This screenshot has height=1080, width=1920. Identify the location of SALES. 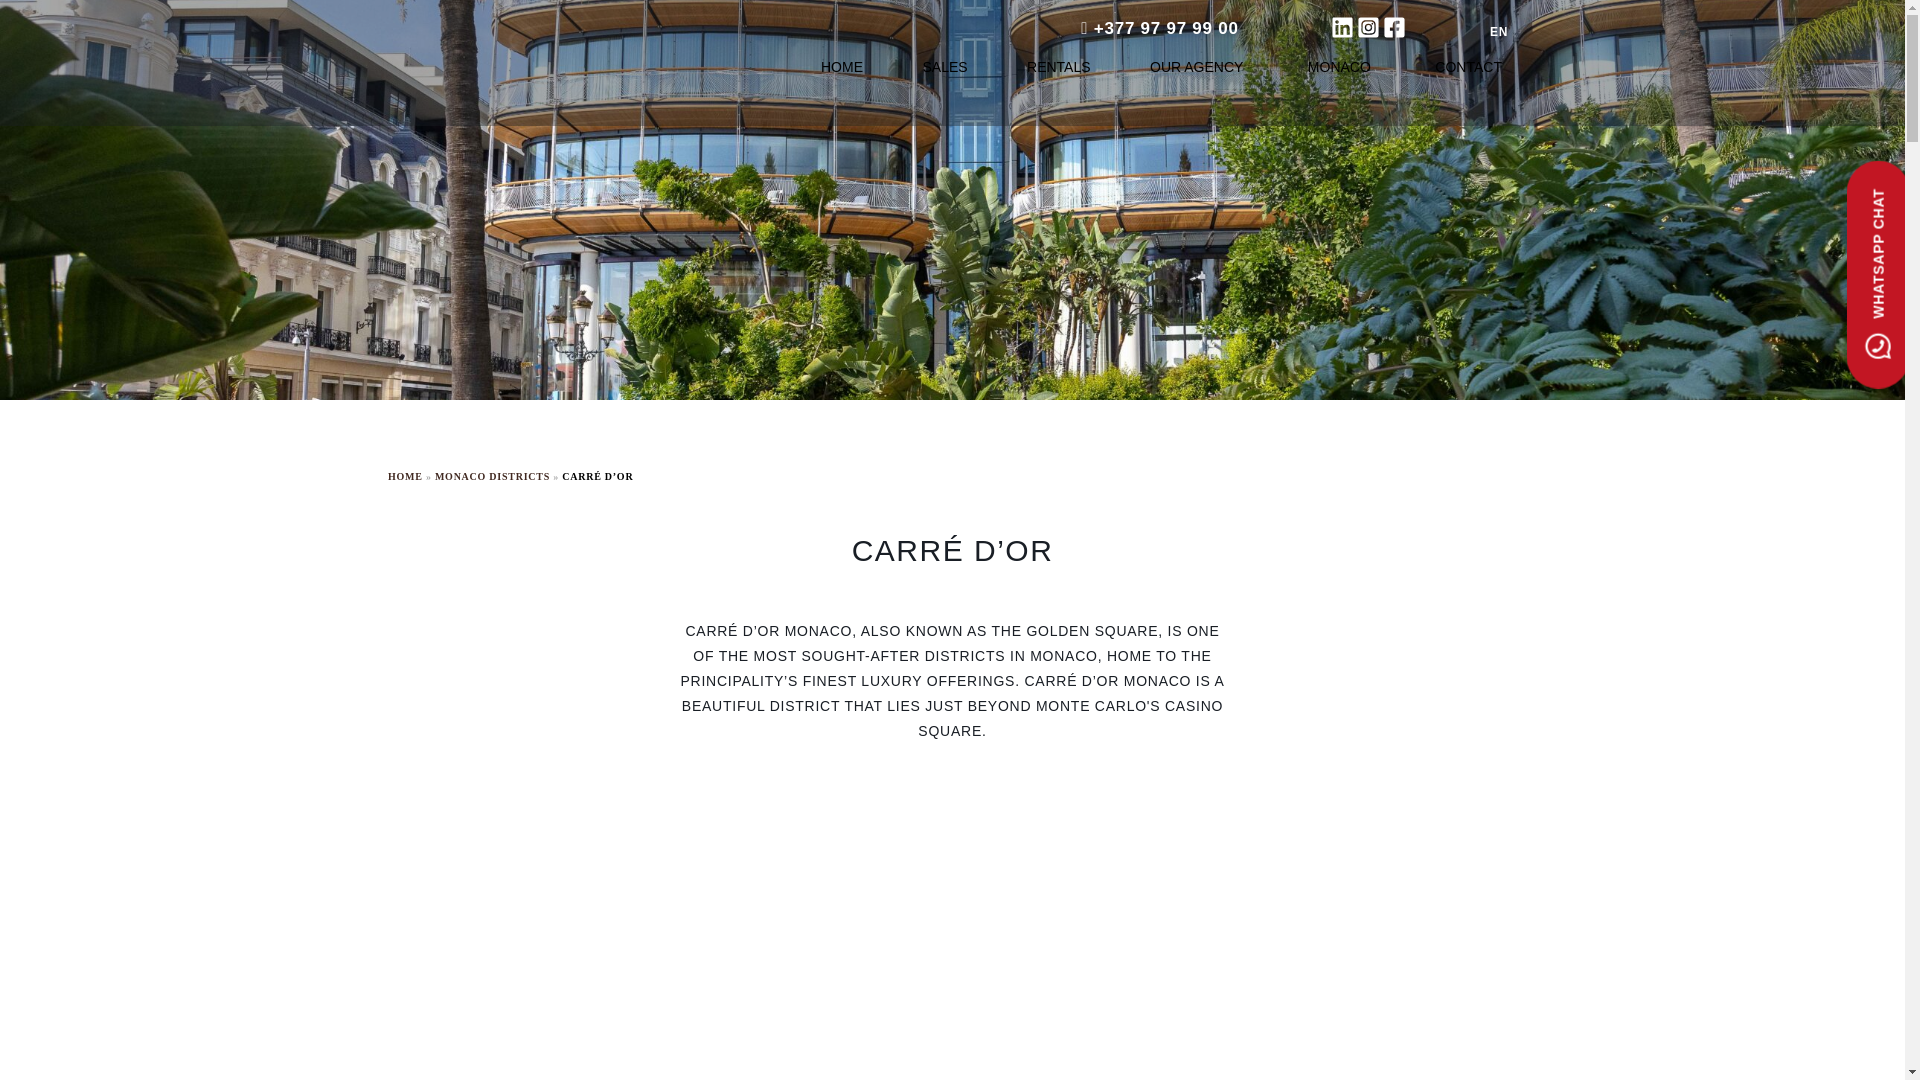
(944, 66).